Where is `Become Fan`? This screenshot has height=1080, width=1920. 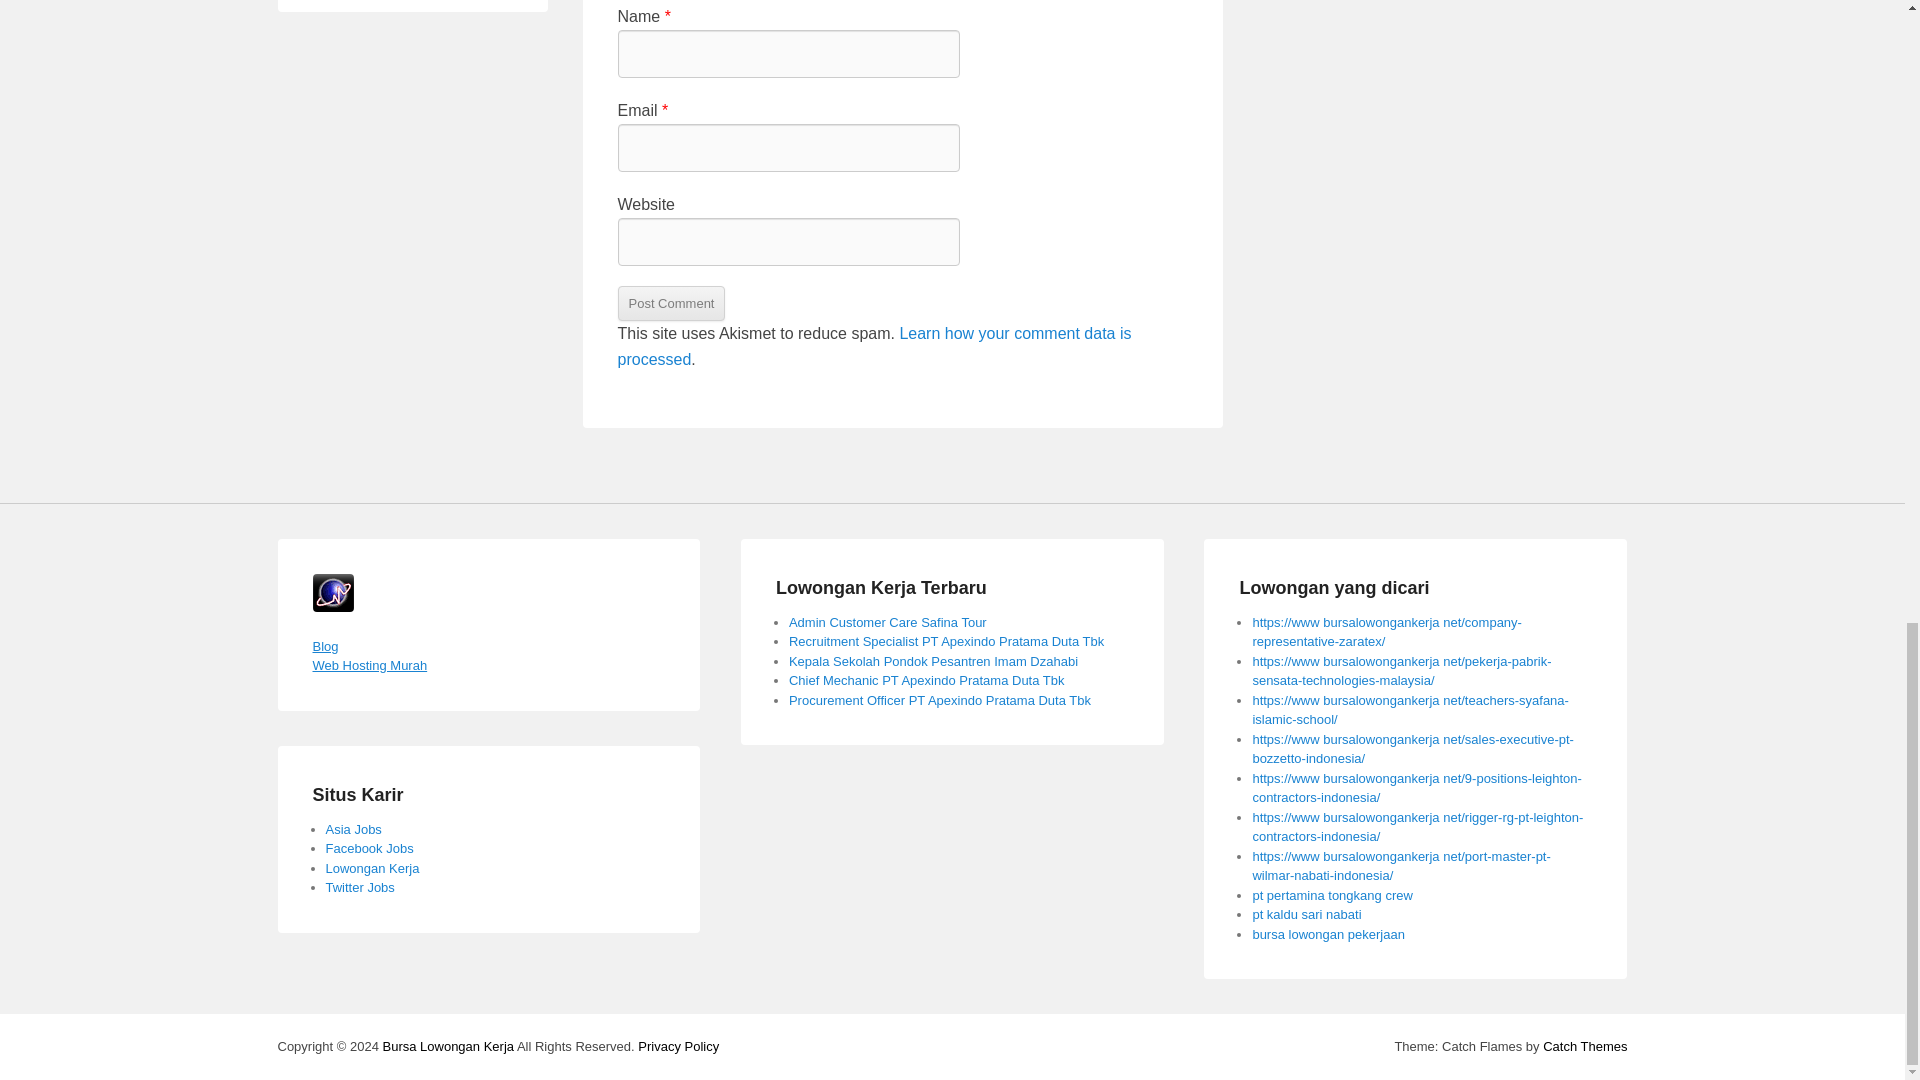
Become Fan is located at coordinates (370, 848).